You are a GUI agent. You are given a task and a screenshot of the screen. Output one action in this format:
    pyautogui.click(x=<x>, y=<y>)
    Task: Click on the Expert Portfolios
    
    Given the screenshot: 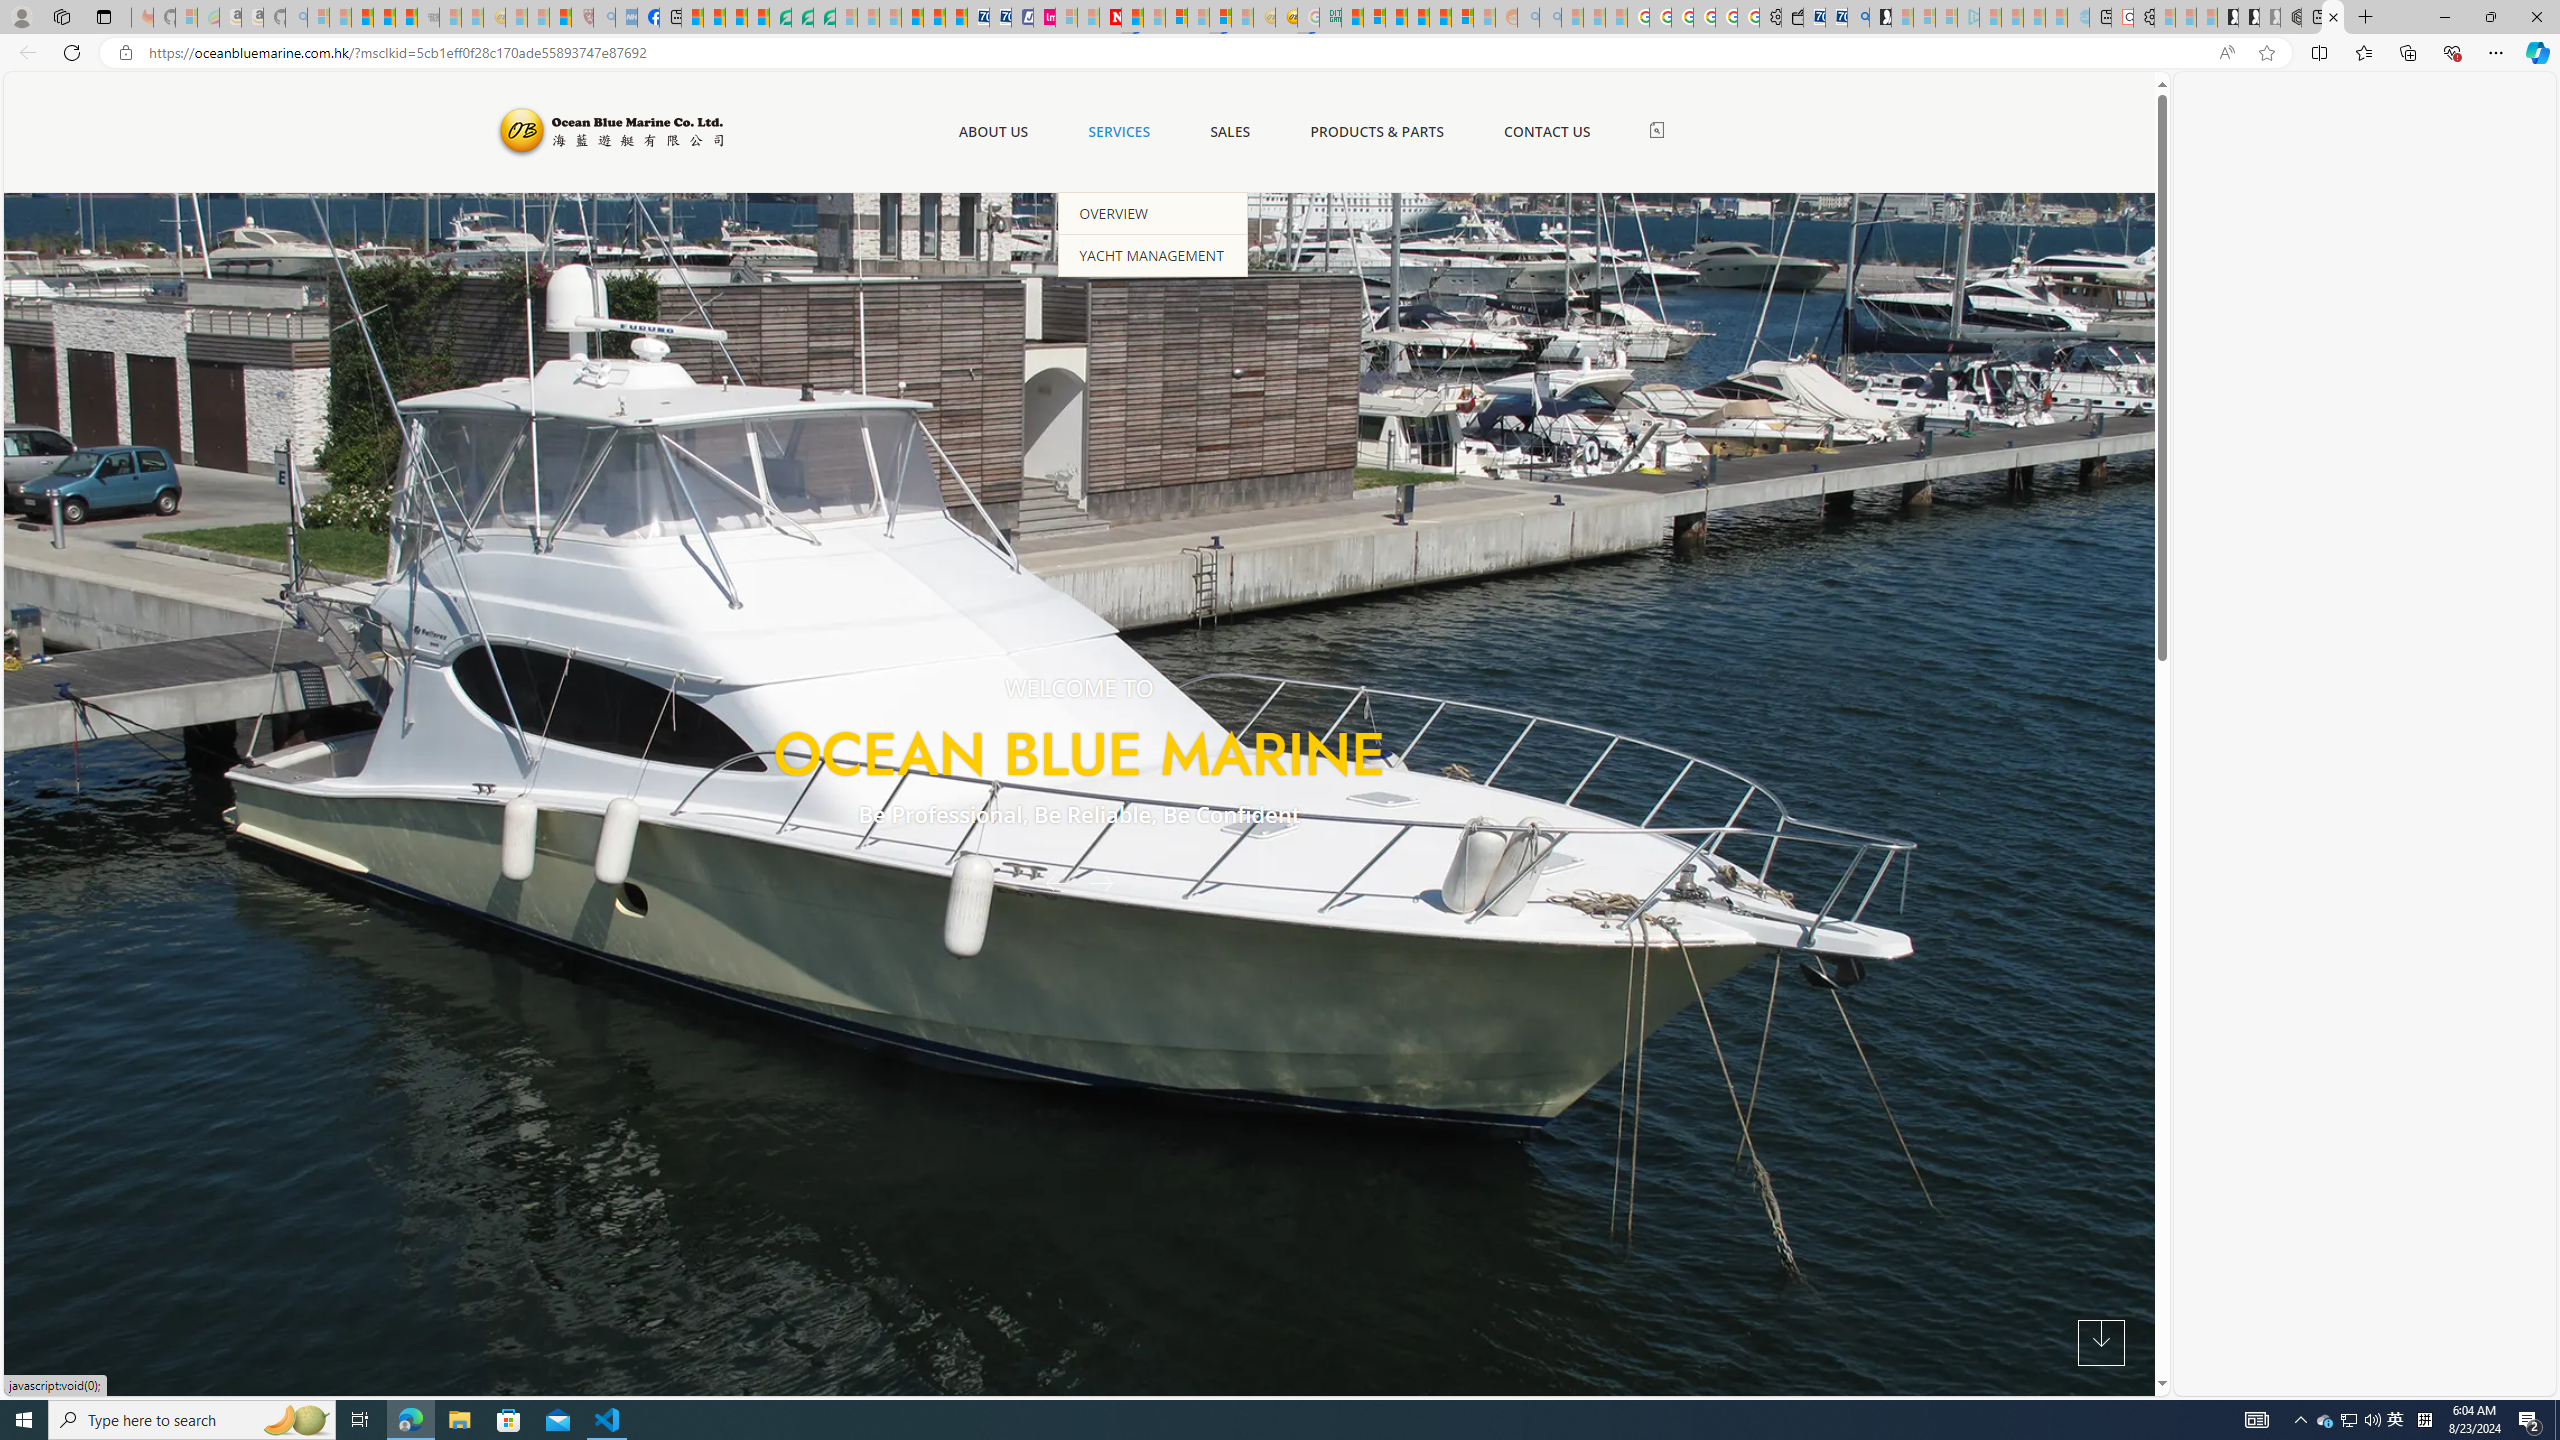 What is the action you would take?
    pyautogui.click(x=1418, y=17)
    